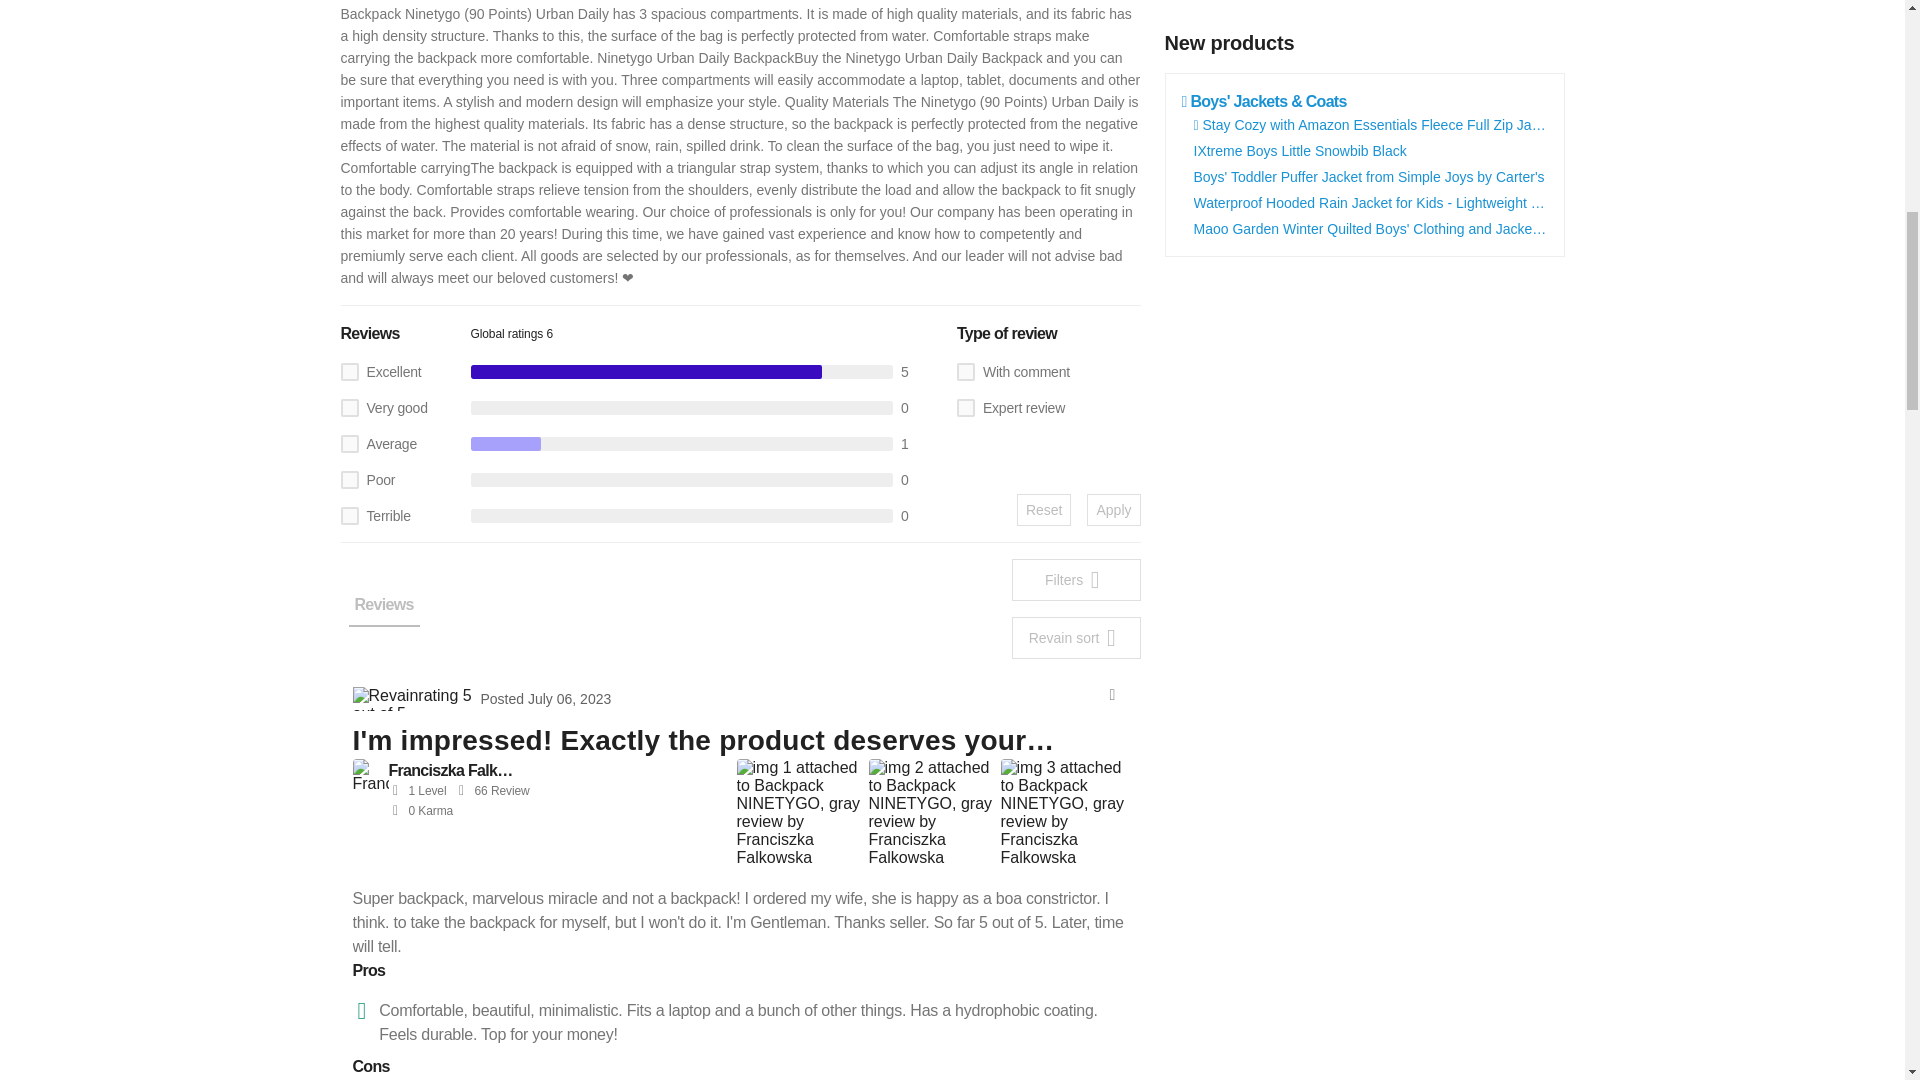  What do you see at coordinates (382, 609) in the screenshot?
I see `Reviews` at bounding box center [382, 609].